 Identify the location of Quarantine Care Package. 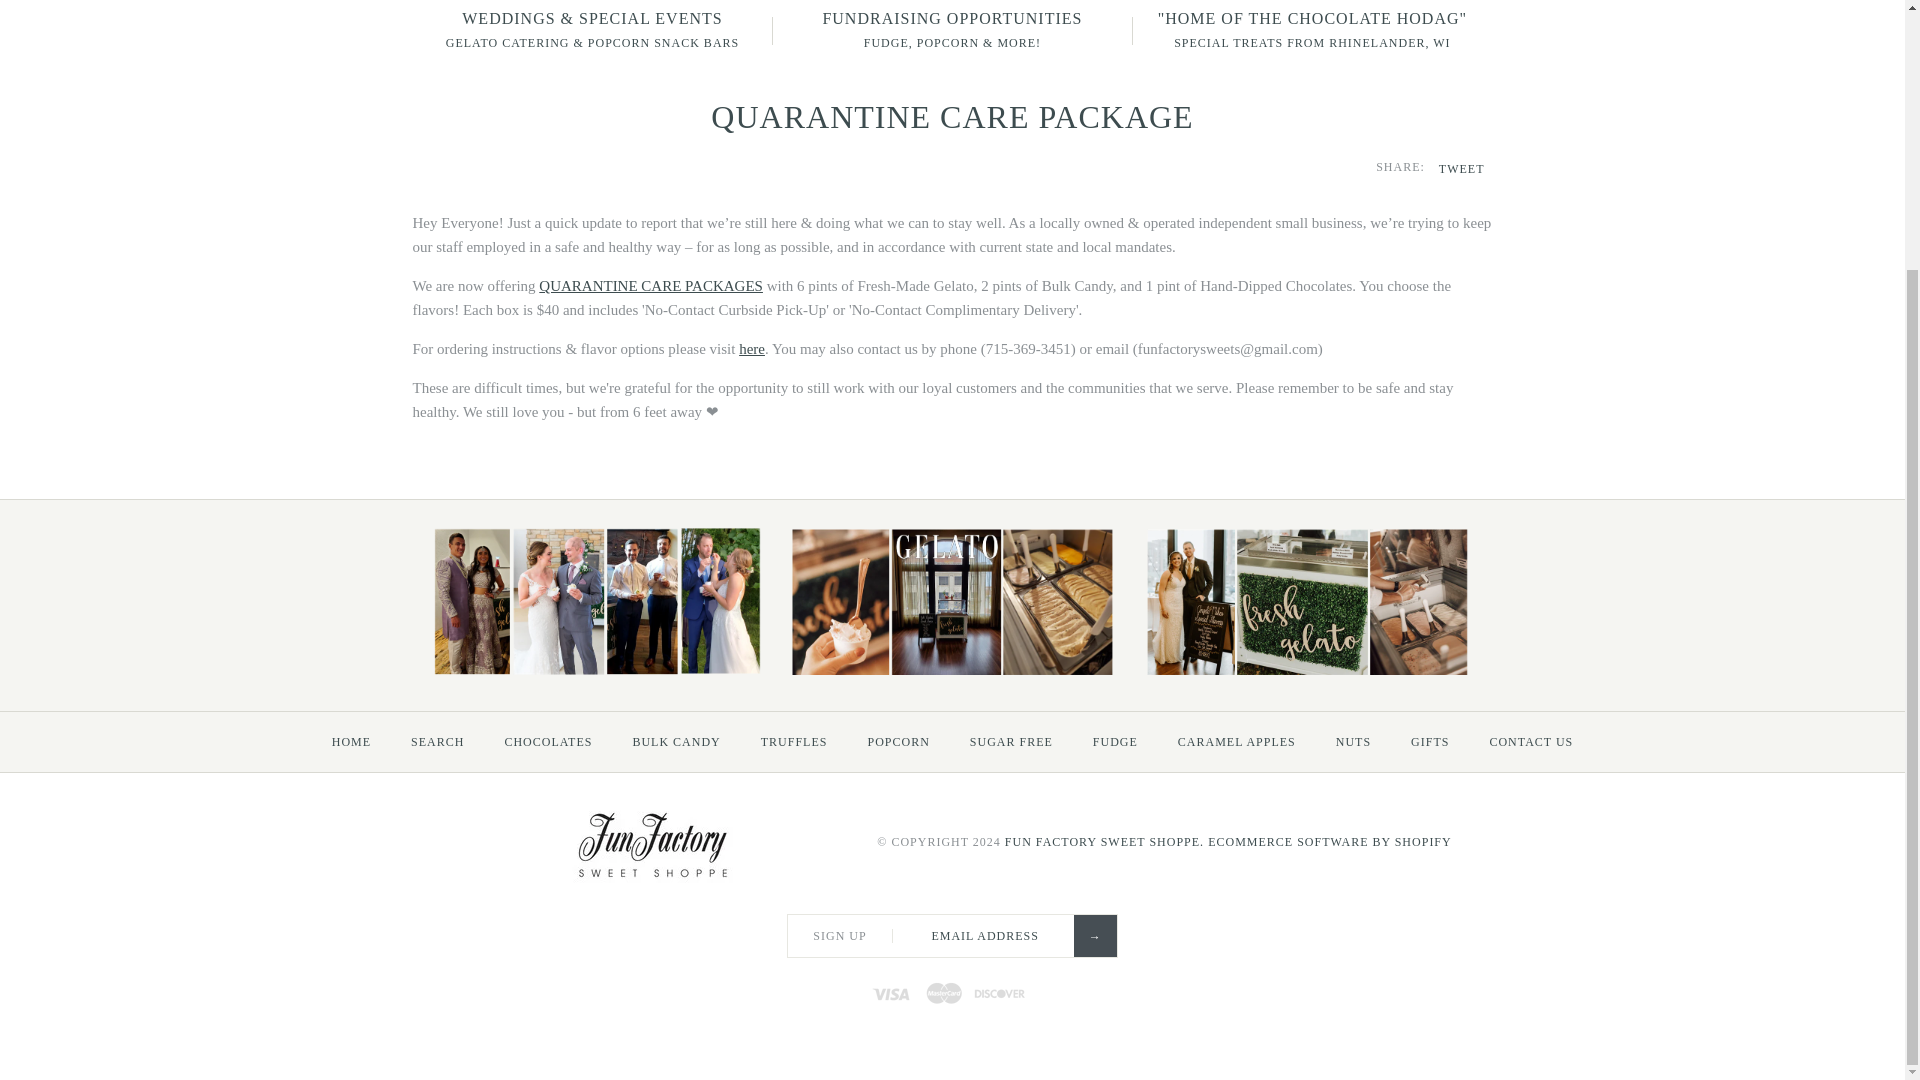
(650, 285).